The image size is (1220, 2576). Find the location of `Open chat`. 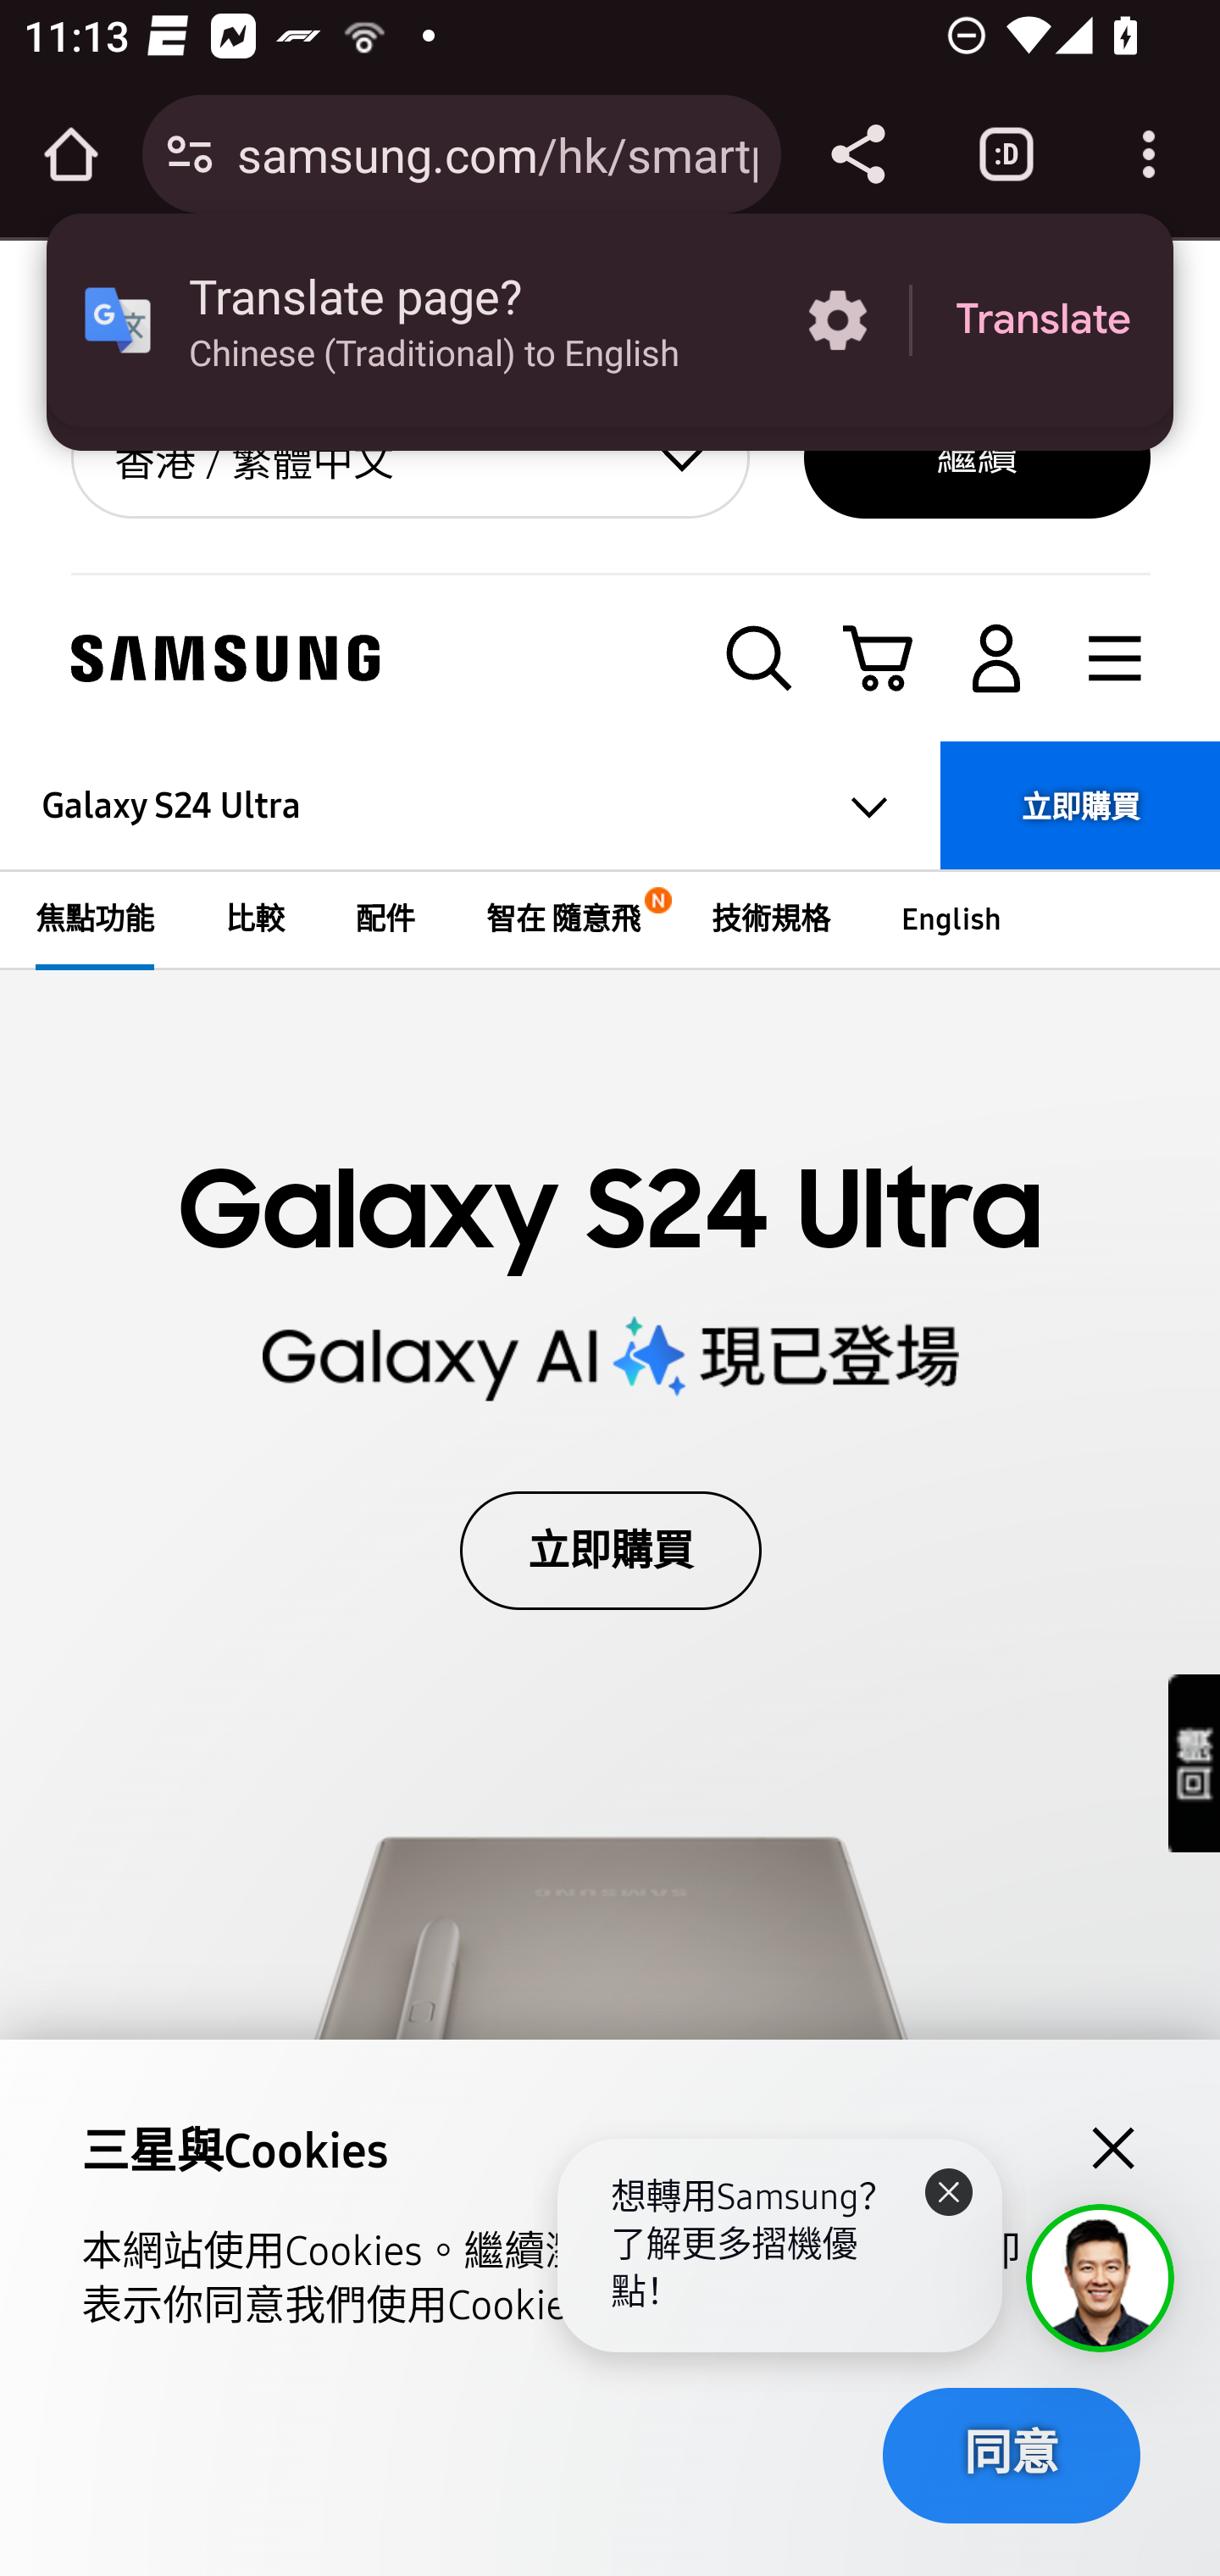

Open chat is located at coordinates (1101, 2278).